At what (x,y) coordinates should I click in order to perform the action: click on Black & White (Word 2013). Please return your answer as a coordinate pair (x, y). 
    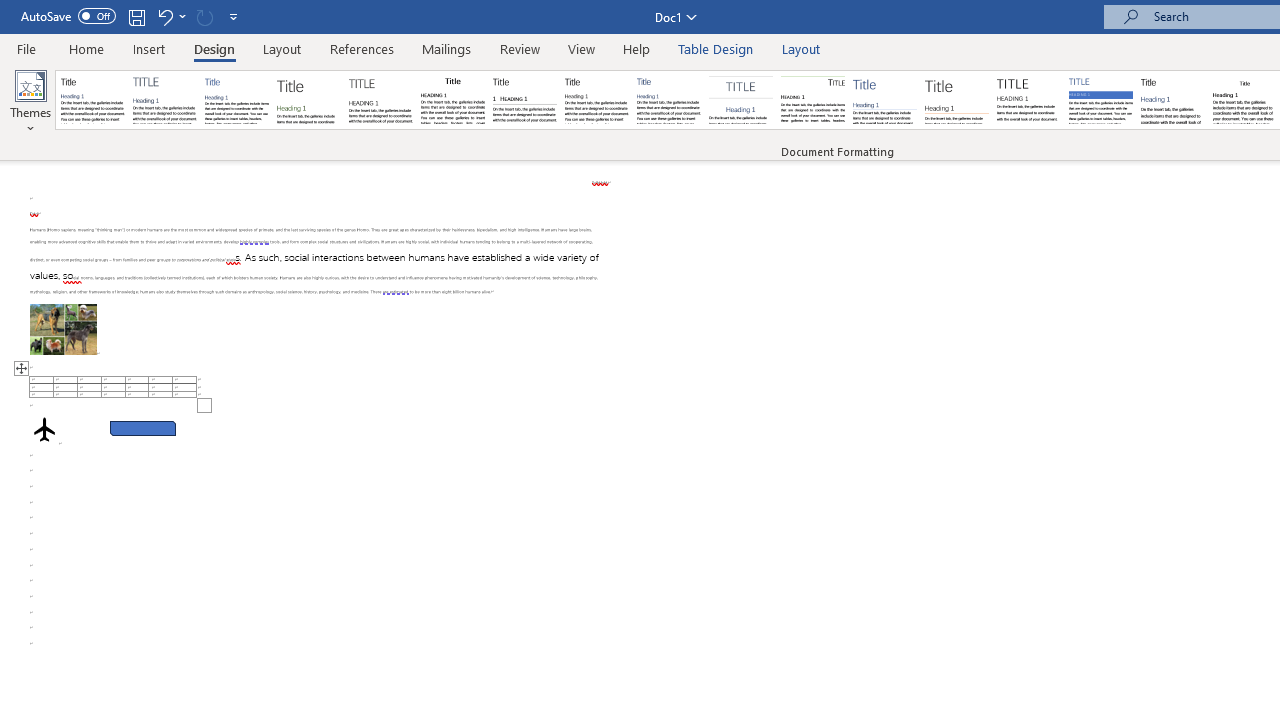
    Looking at the image, I should click on (596, 100).